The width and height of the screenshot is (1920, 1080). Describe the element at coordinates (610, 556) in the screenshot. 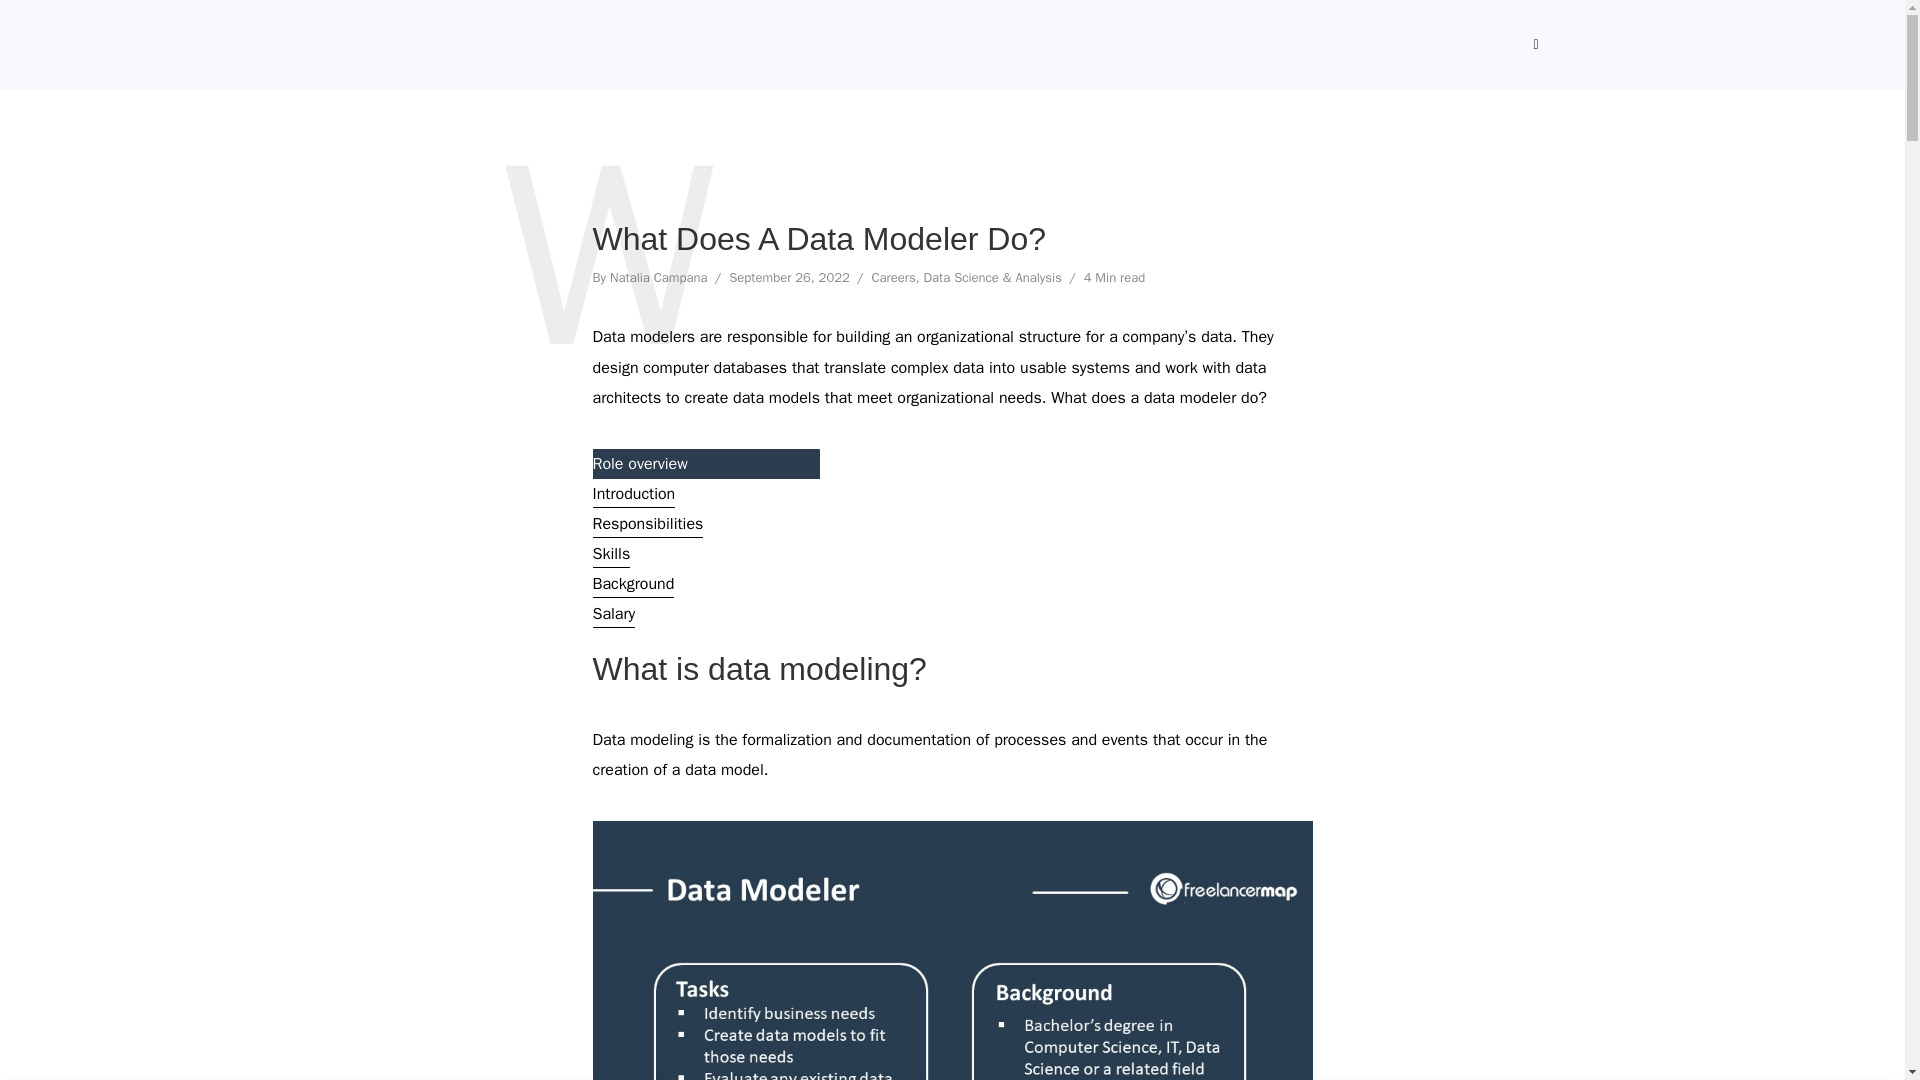

I see `Skills` at that location.